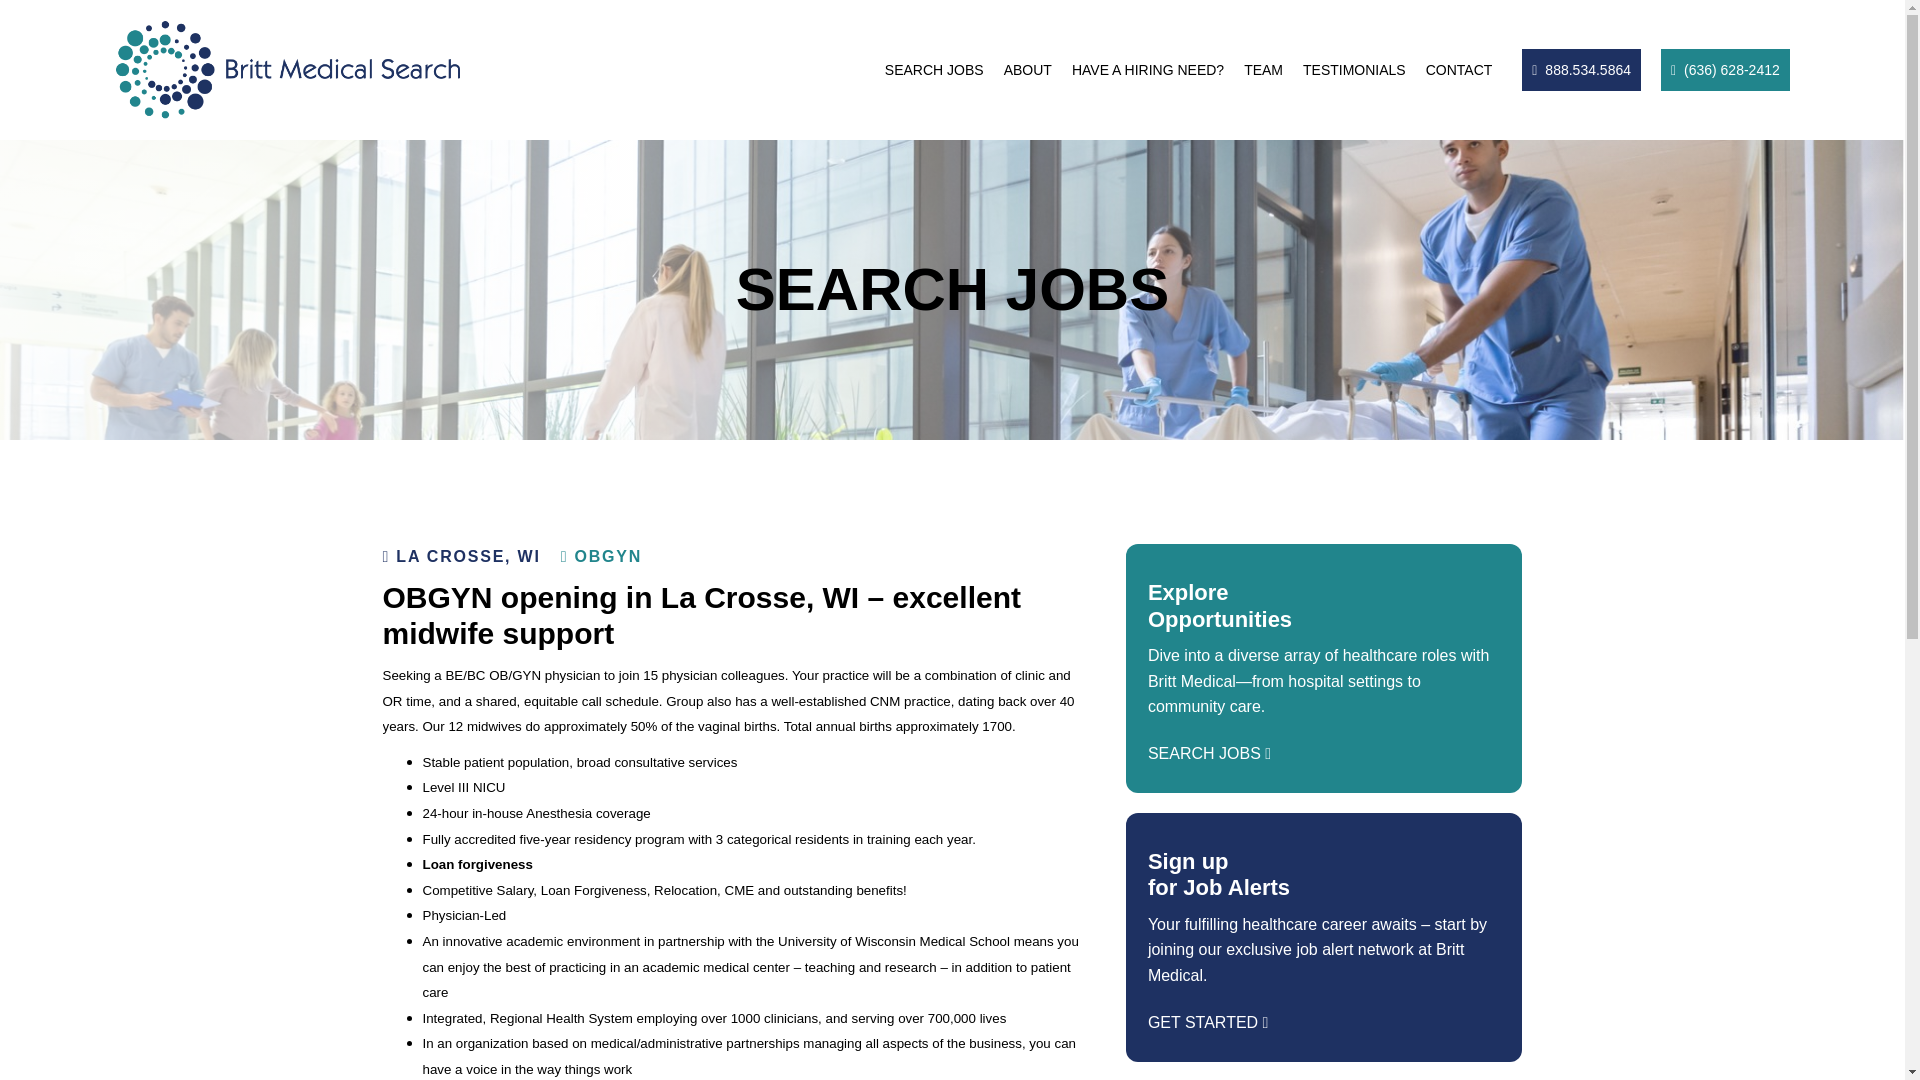  What do you see at coordinates (1460, 69) in the screenshot?
I see `CONTACT` at bounding box center [1460, 69].